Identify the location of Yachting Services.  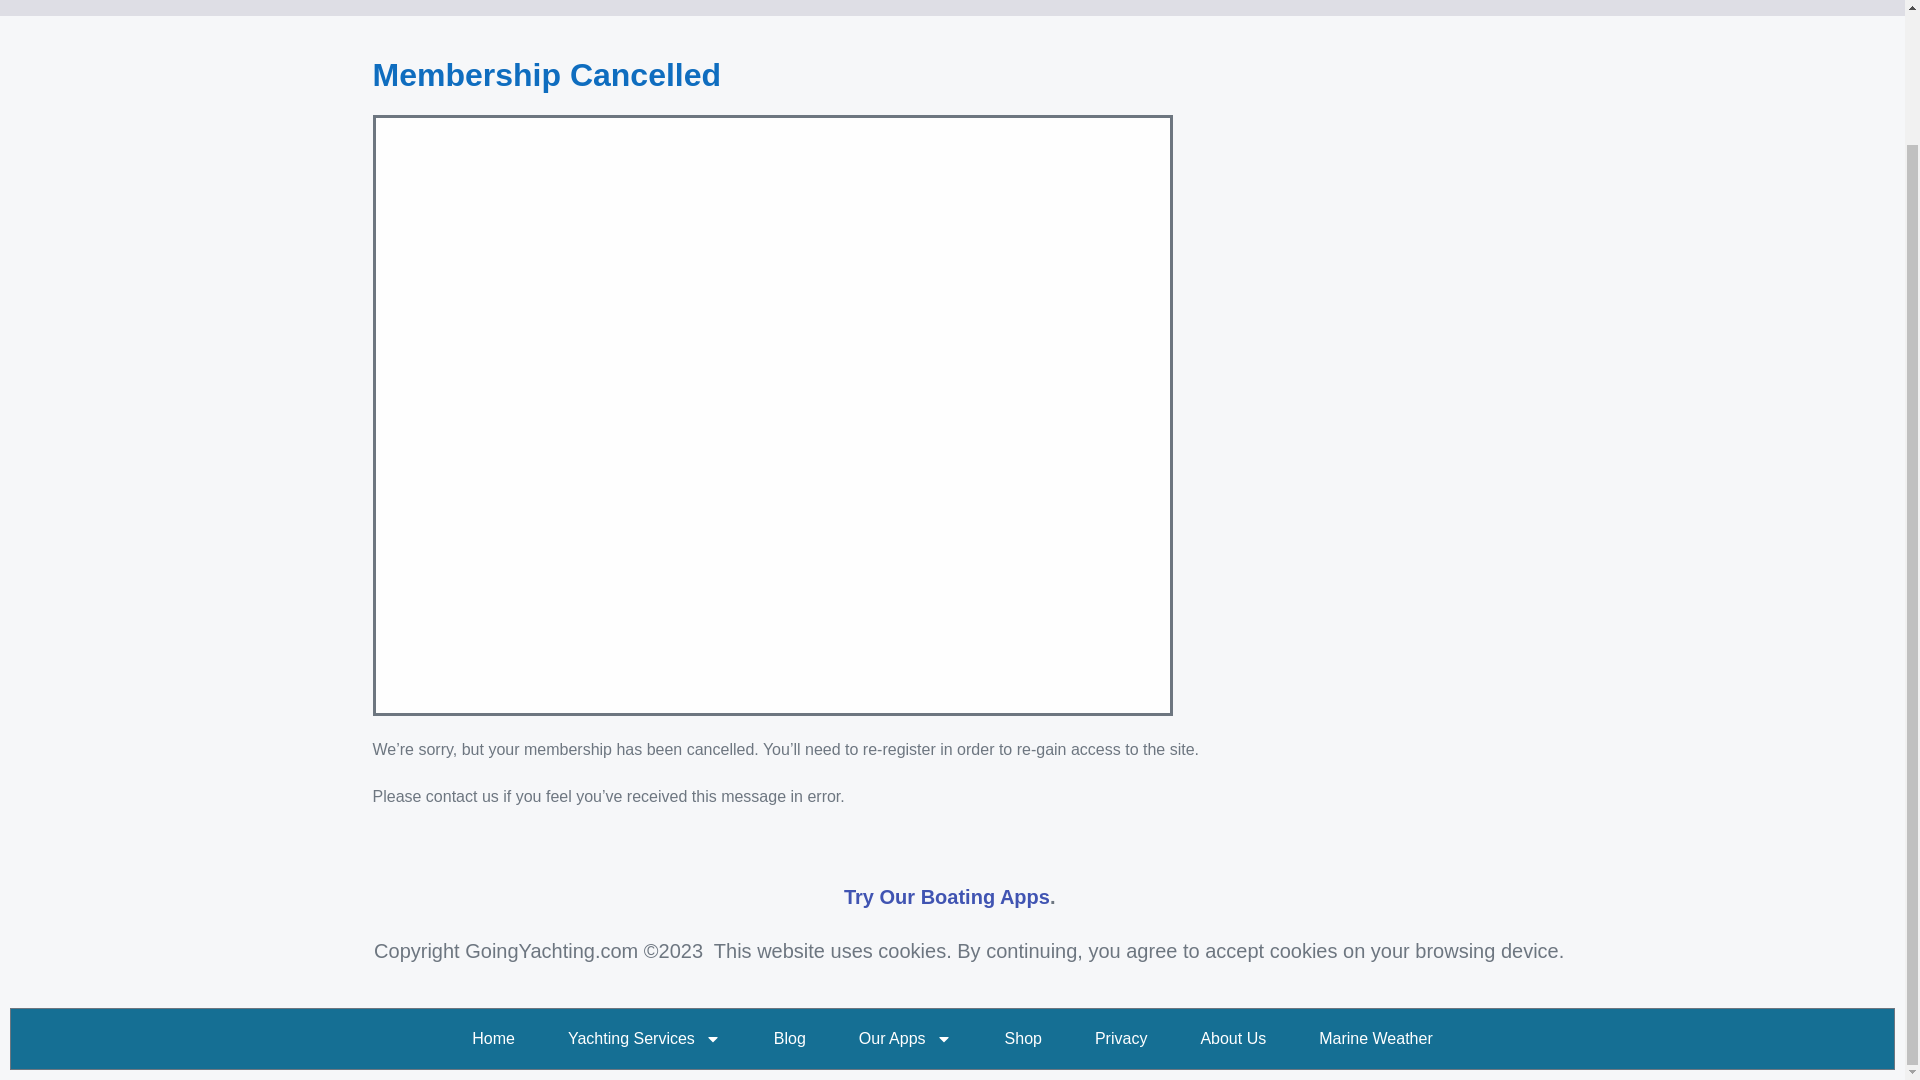
(644, 1038).